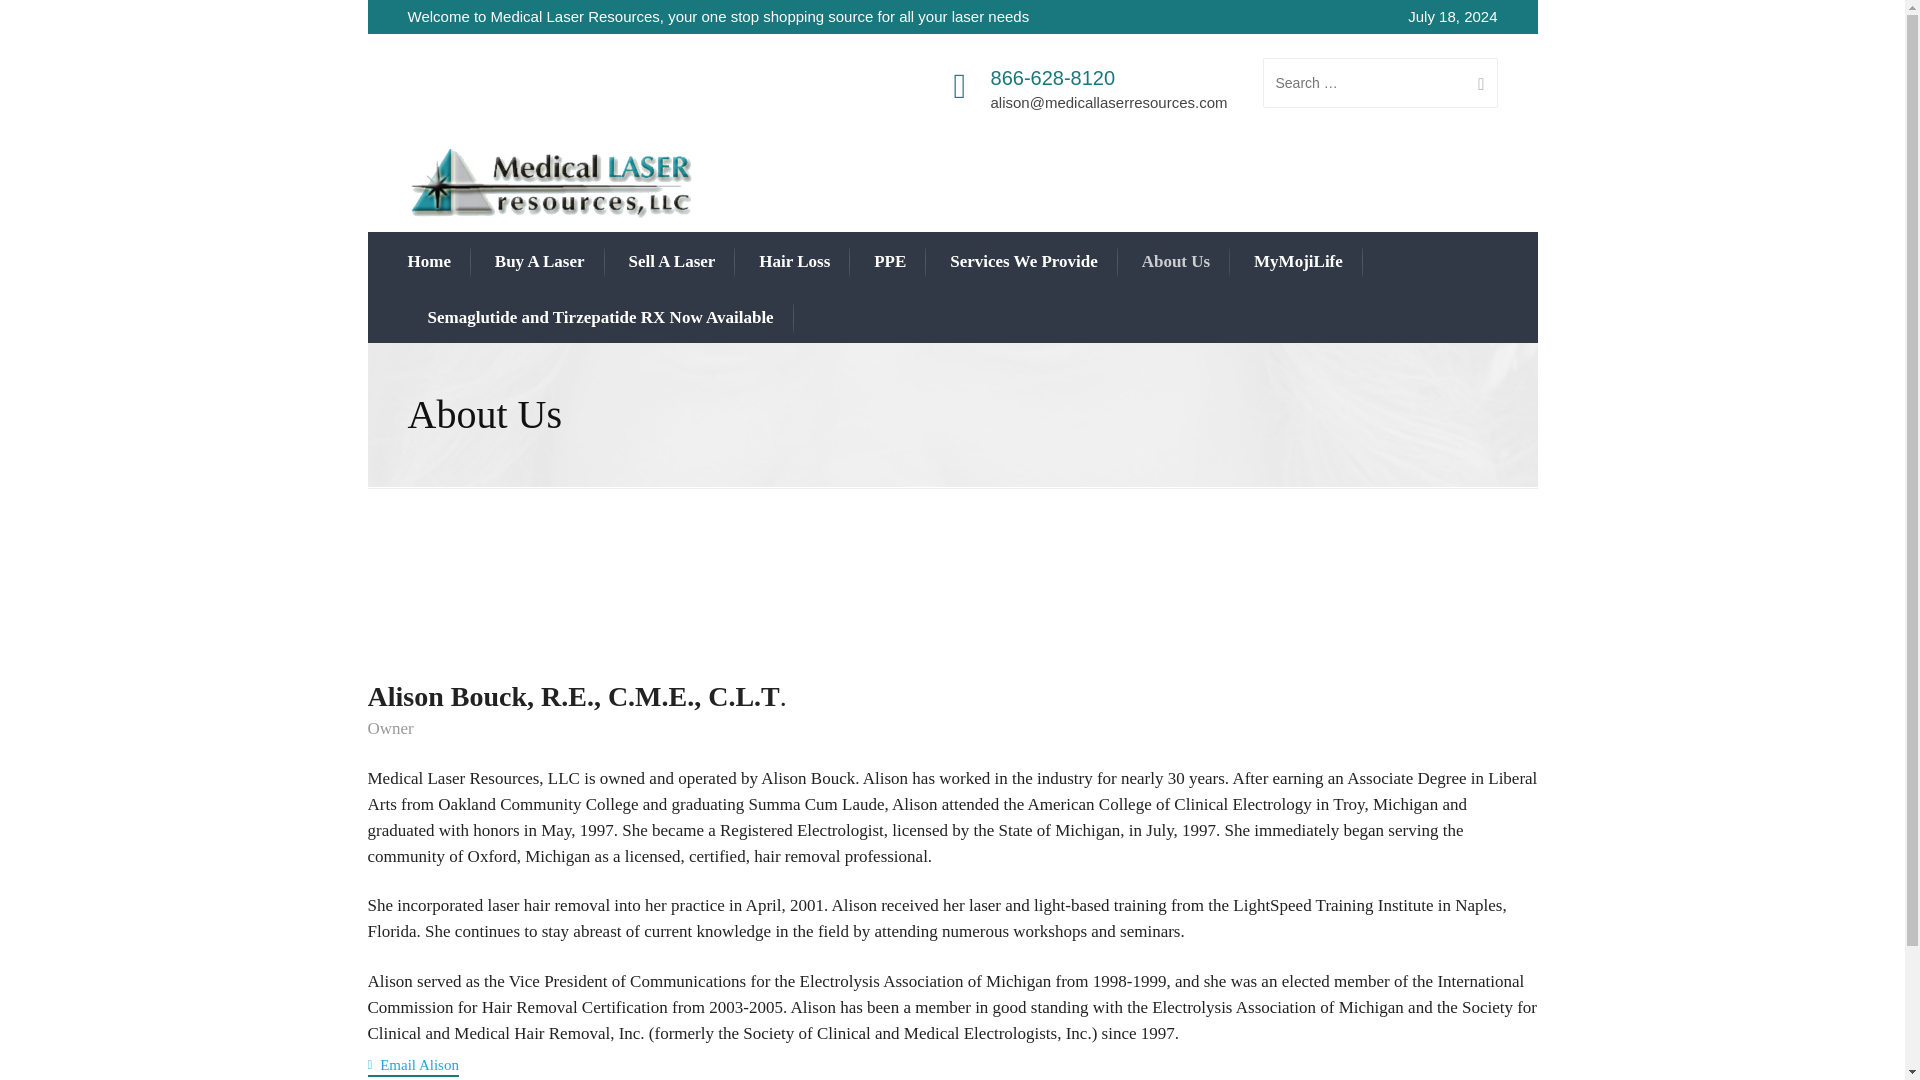  What do you see at coordinates (1024, 261) in the screenshot?
I see `Services We Provide` at bounding box center [1024, 261].